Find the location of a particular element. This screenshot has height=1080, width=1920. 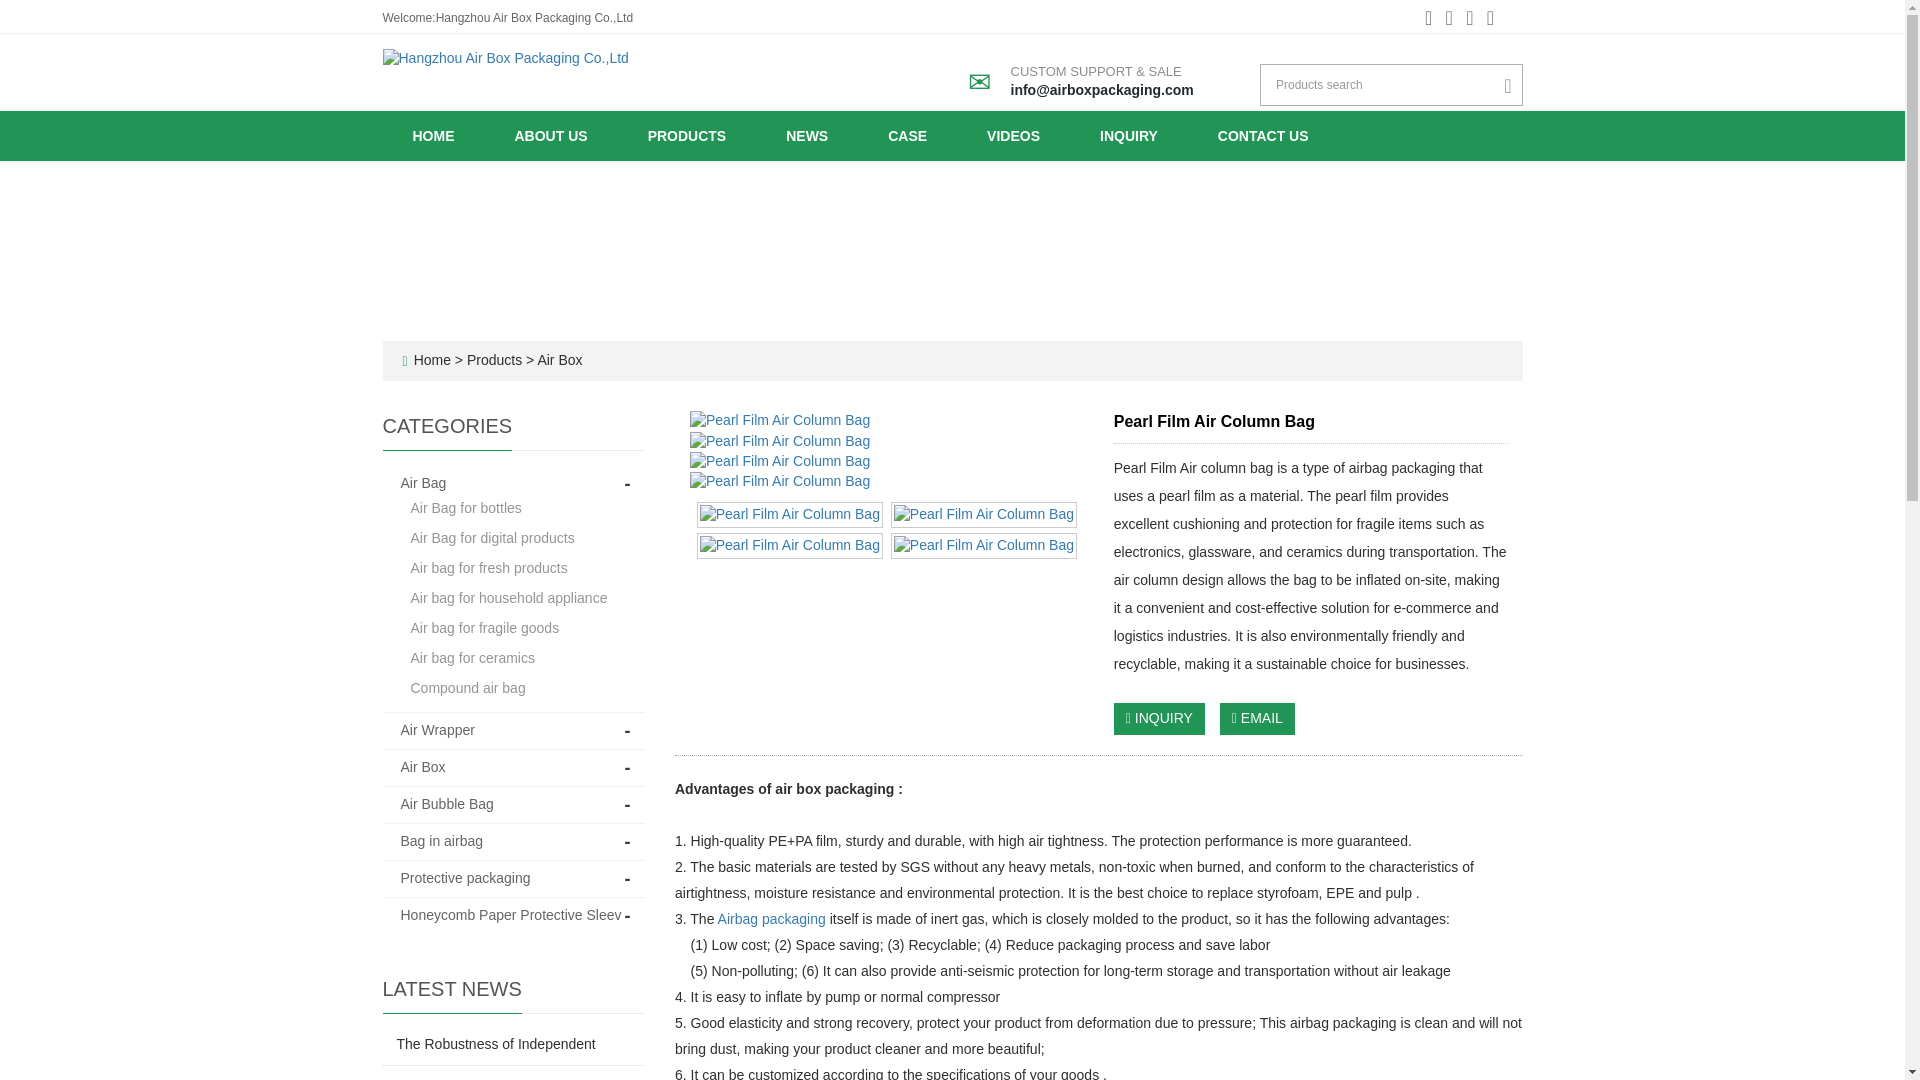

Air Box is located at coordinates (557, 360).